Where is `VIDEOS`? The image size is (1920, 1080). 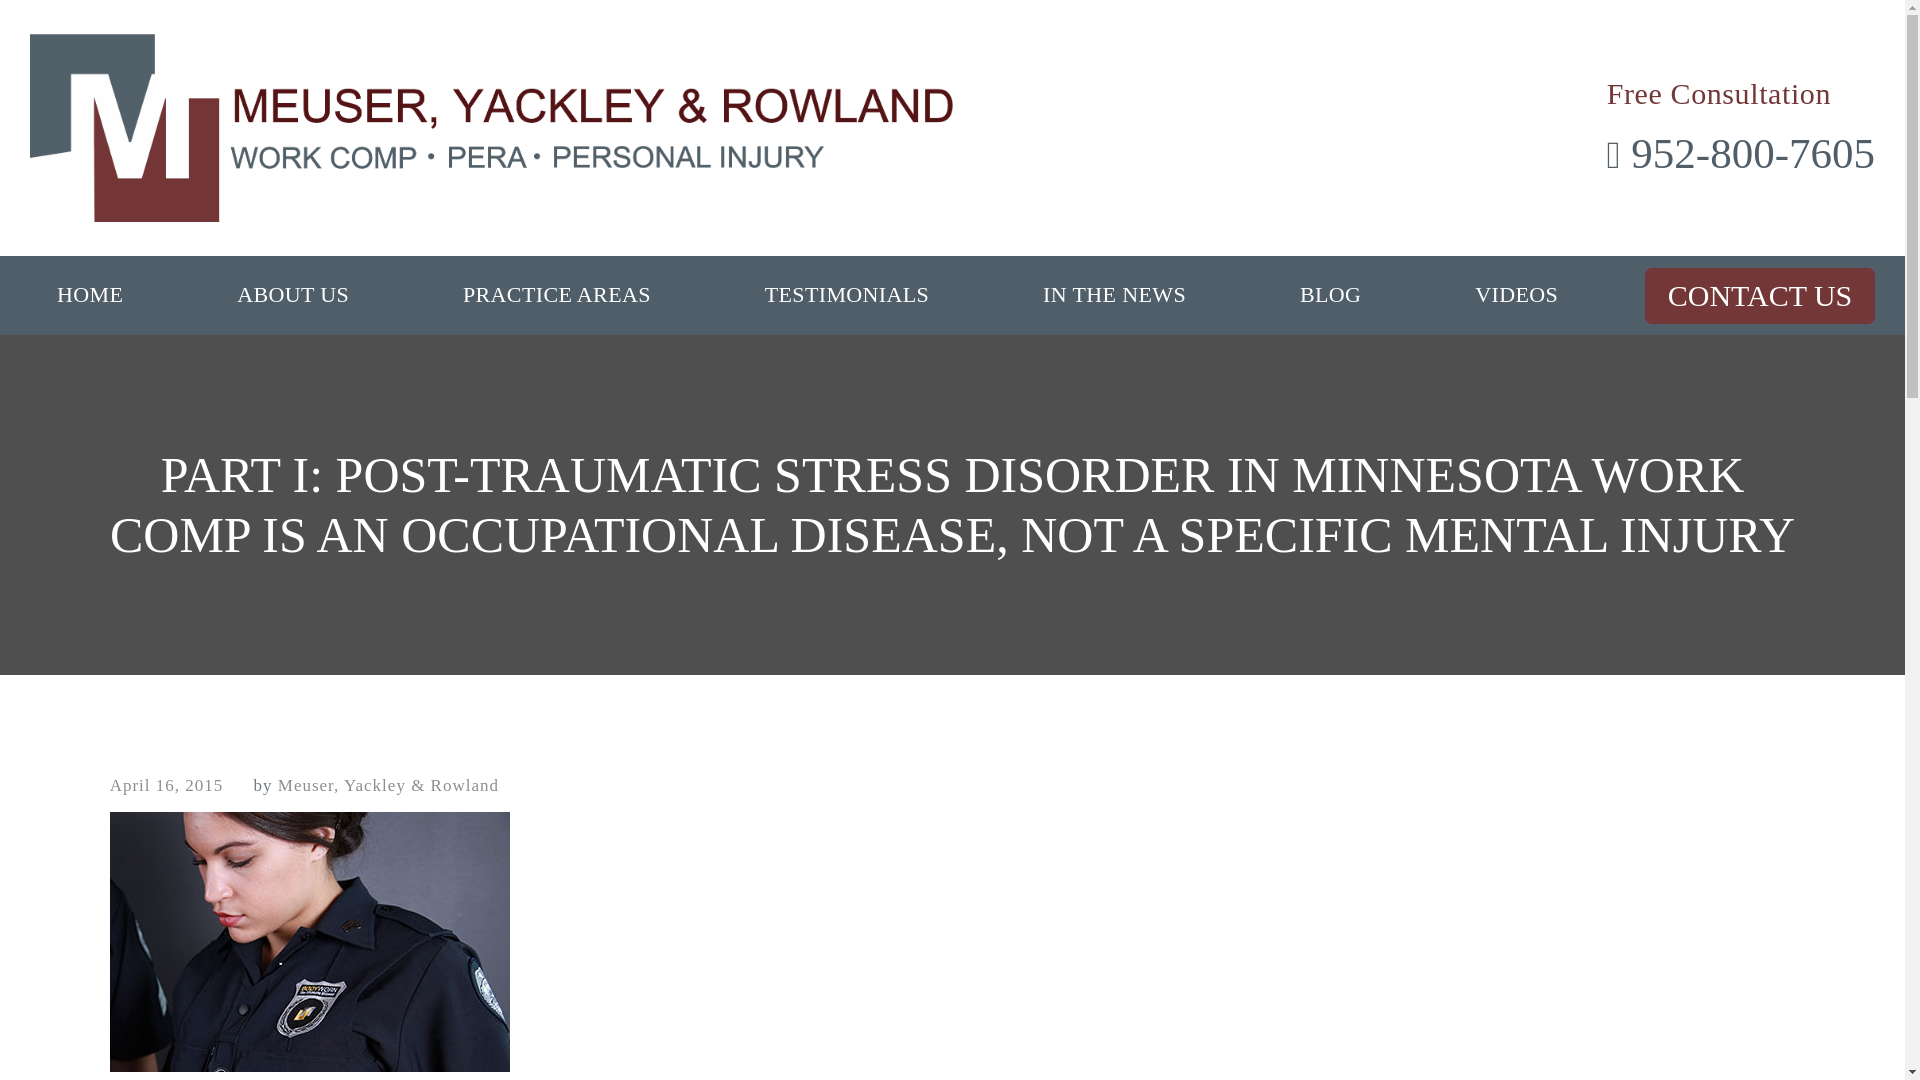
VIDEOS is located at coordinates (1516, 294).